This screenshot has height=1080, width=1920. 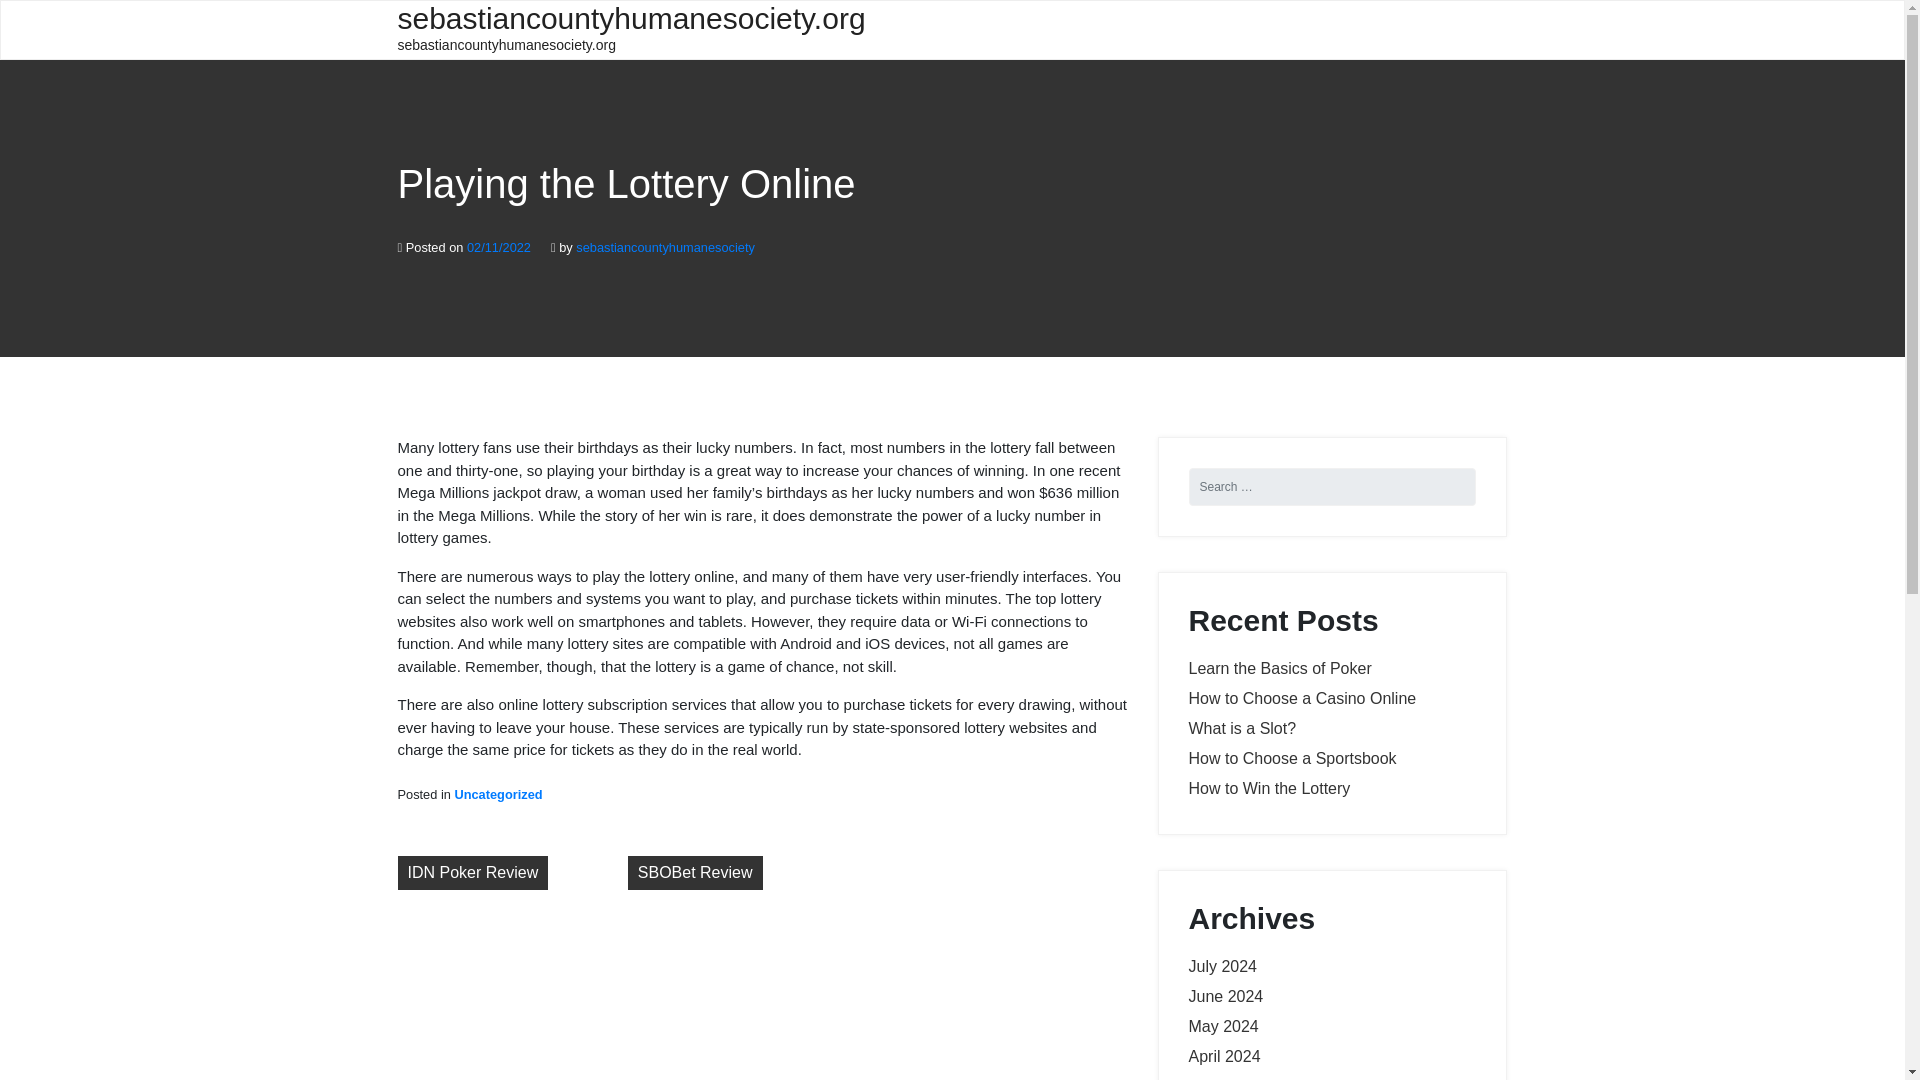 I want to click on SBOBet Review, so click(x=694, y=872).